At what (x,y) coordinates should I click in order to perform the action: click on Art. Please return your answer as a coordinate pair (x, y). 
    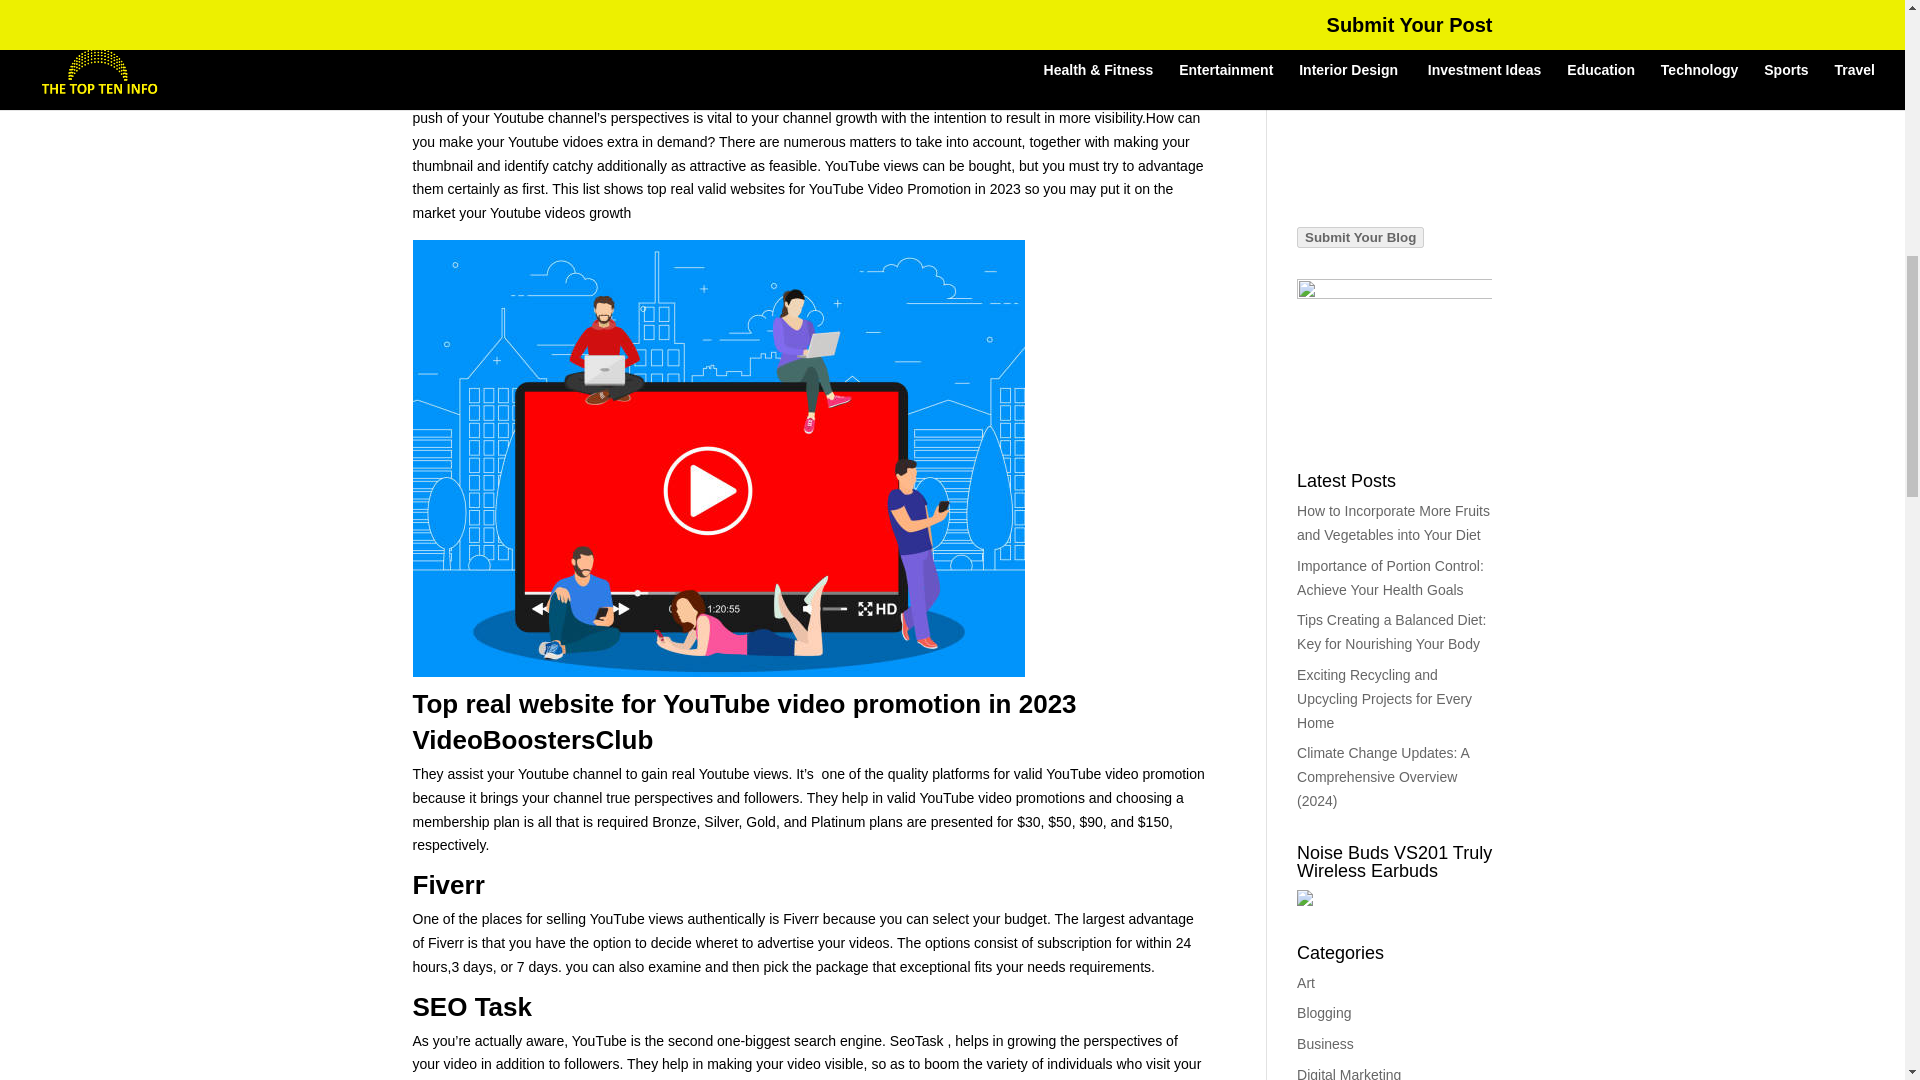
    Looking at the image, I should click on (1306, 983).